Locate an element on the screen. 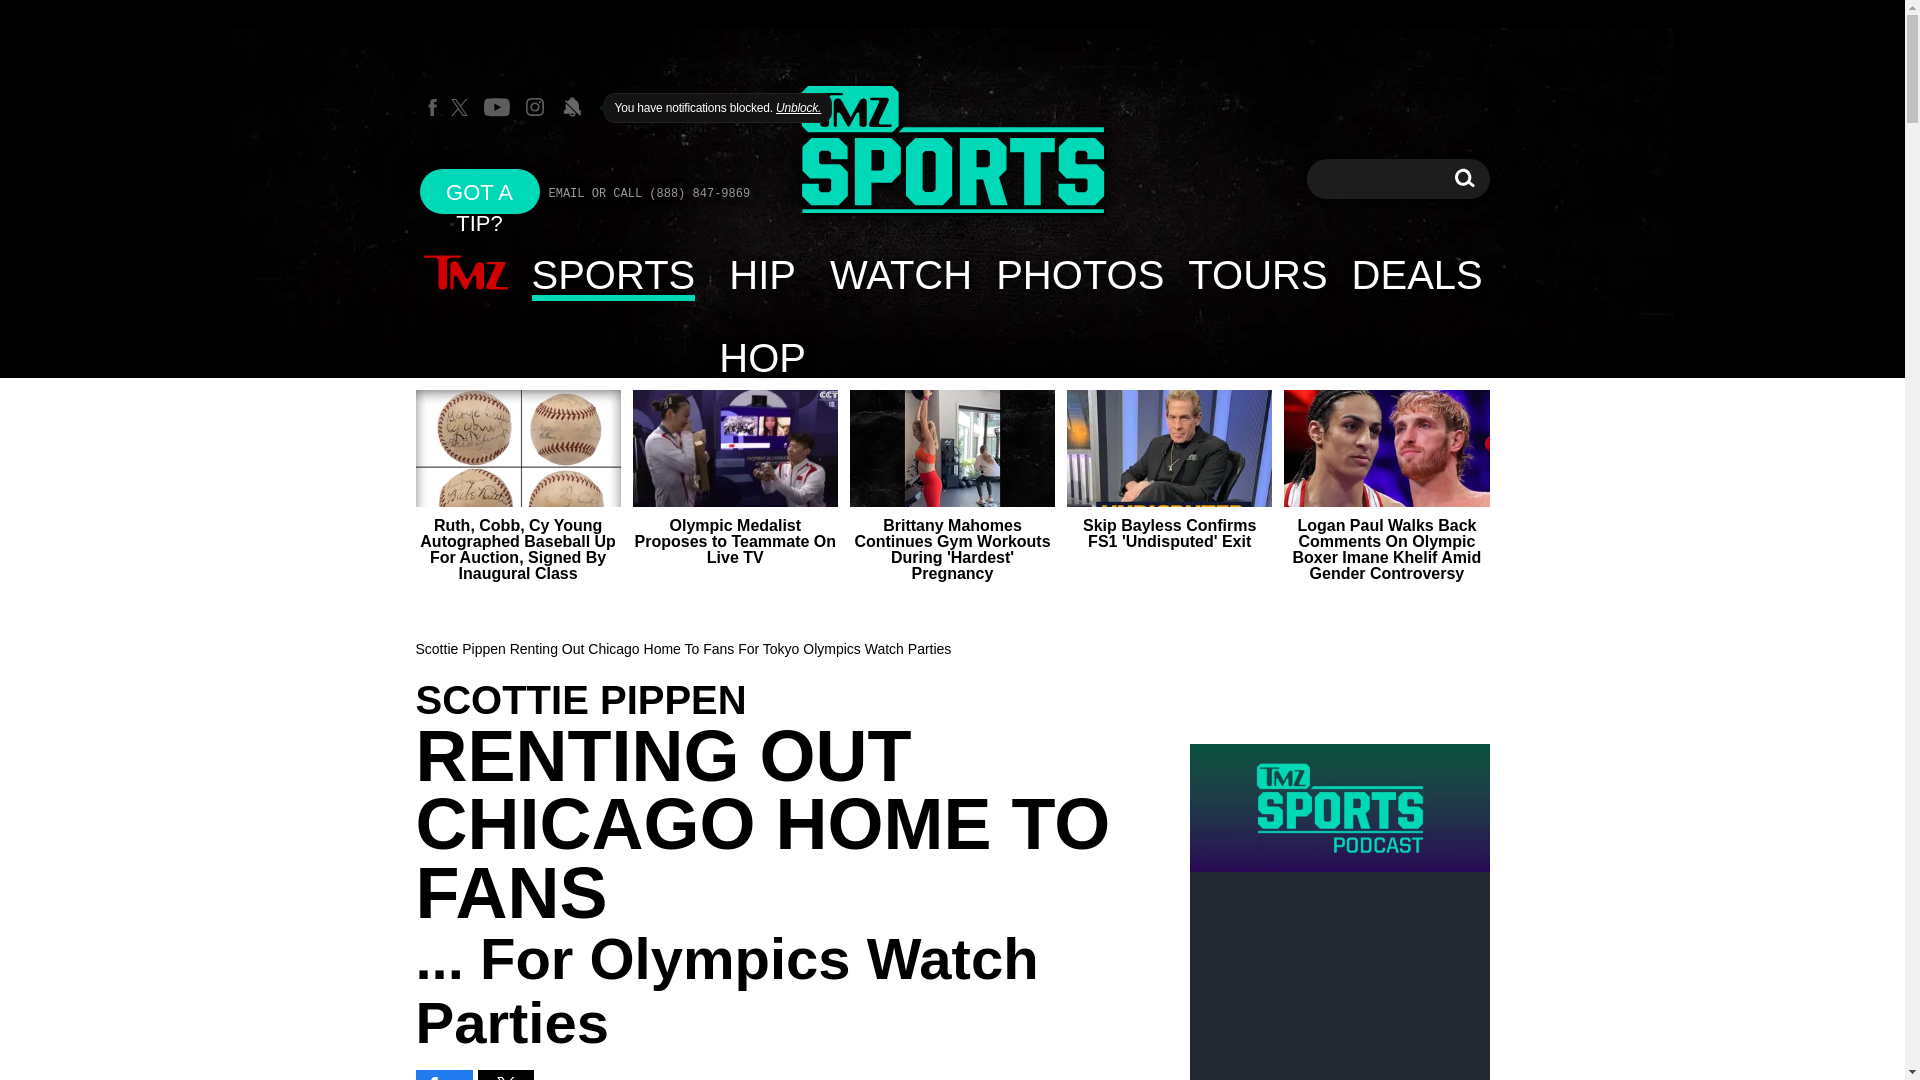 The image size is (1920, 1080). PHOTOS is located at coordinates (614, 274).